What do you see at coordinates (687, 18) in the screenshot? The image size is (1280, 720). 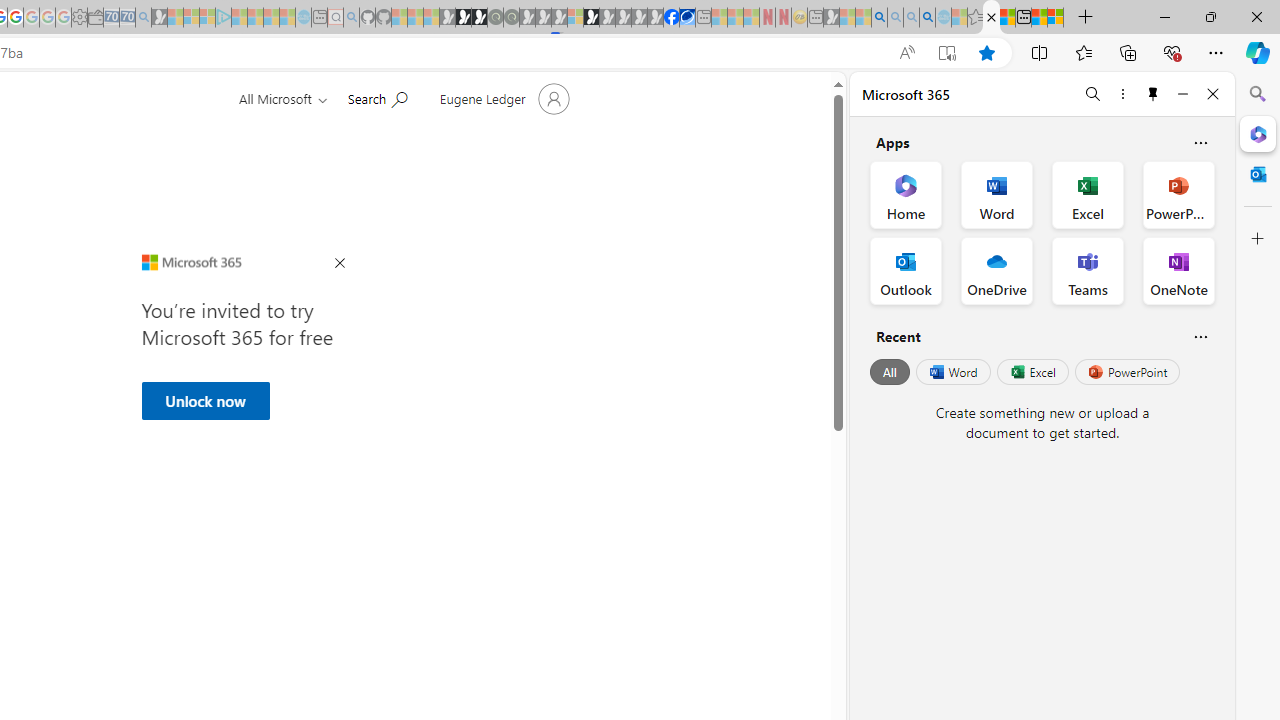 I see `AirNow.gov` at bounding box center [687, 18].